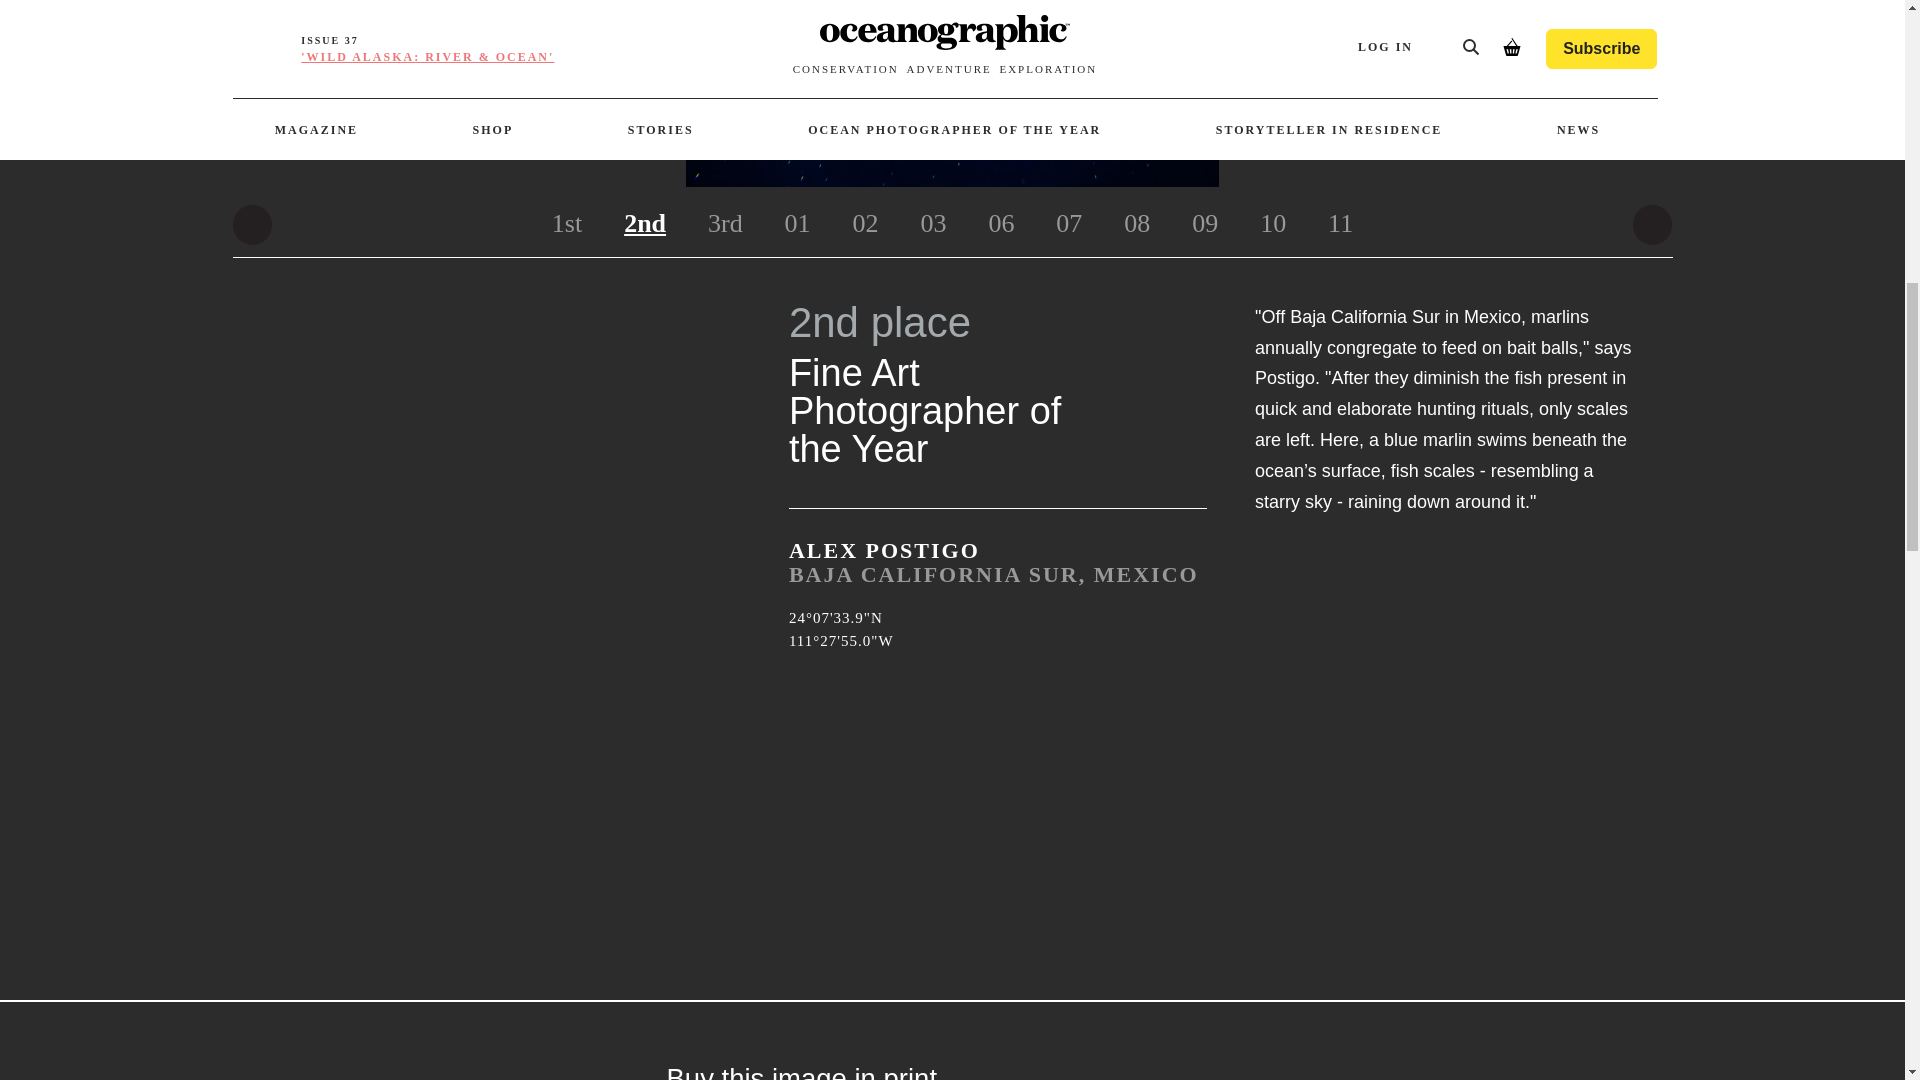 The width and height of the screenshot is (1920, 1080). What do you see at coordinates (1272, 224) in the screenshot?
I see `10` at bounding box center [1272, 224].